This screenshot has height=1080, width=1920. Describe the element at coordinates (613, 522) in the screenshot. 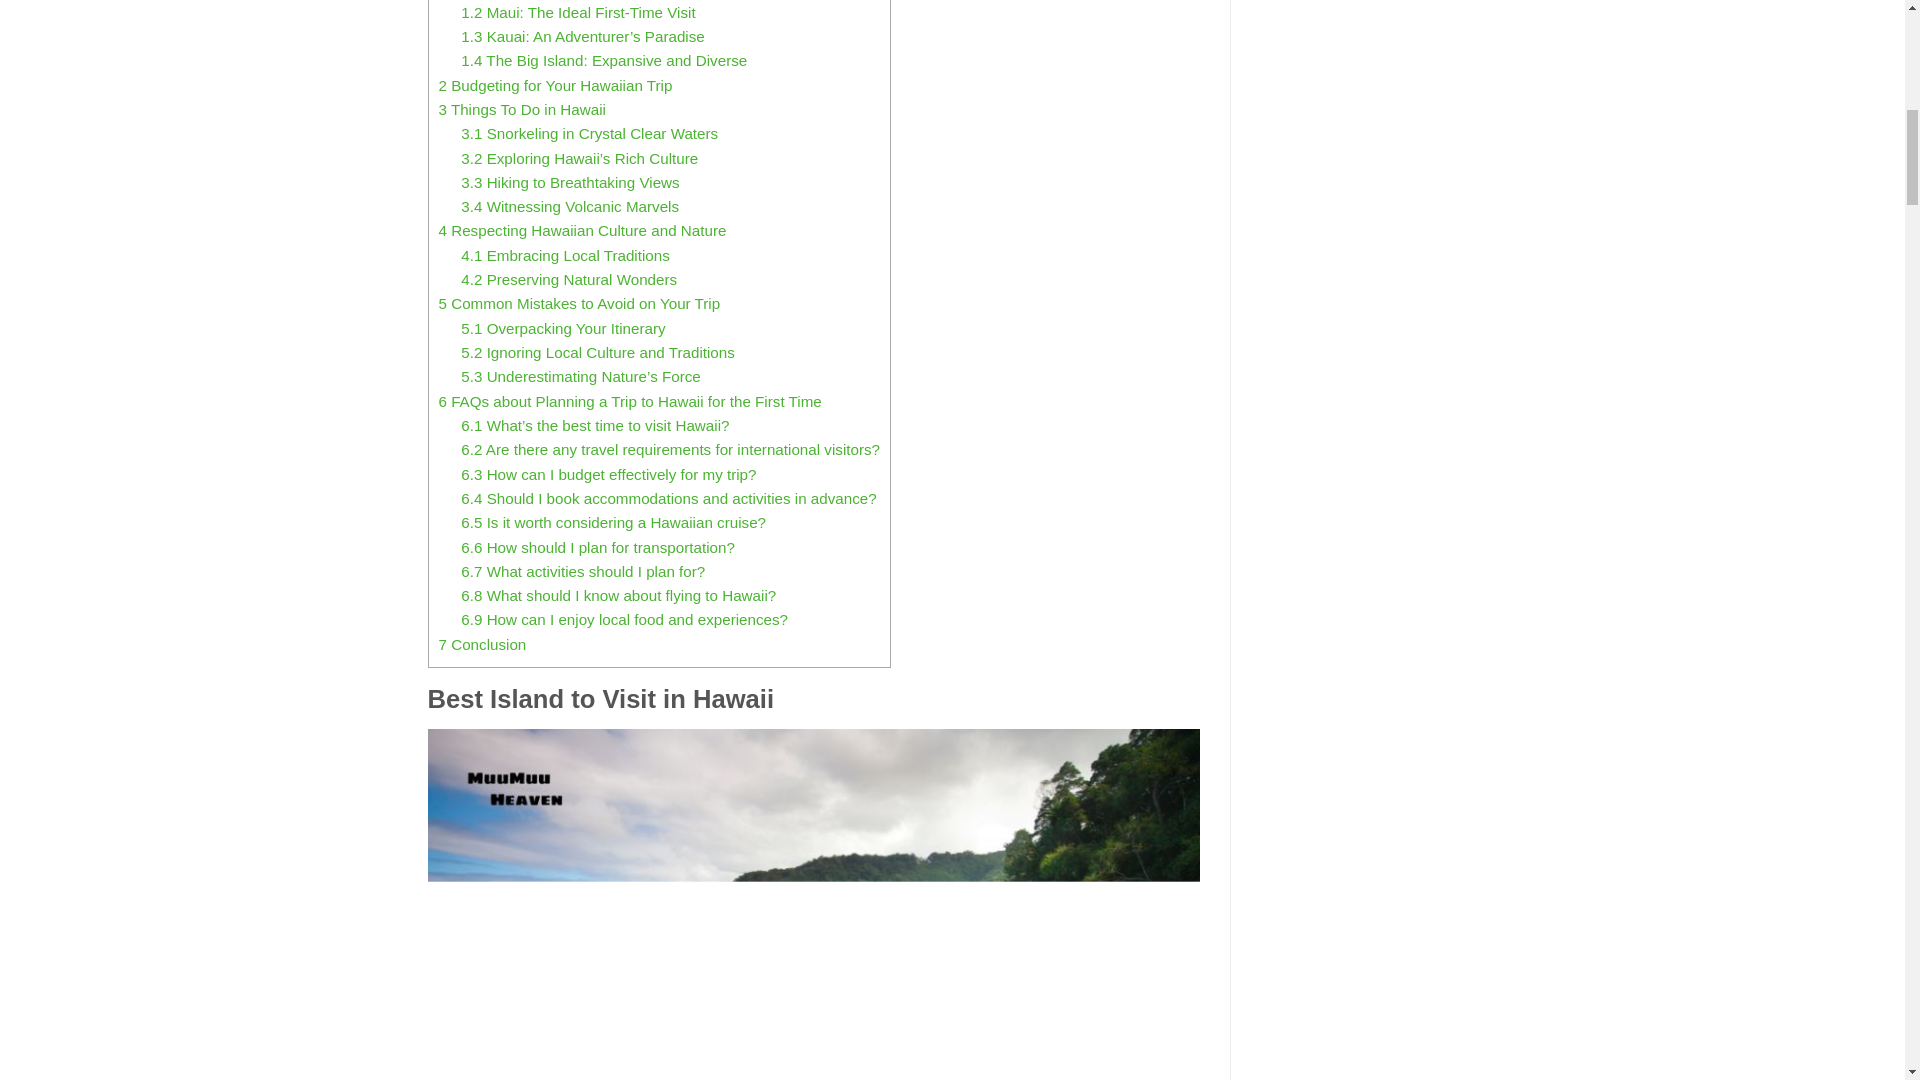

I see `6.5 Is it worth considering a Hawaiian cruise?` at that location.